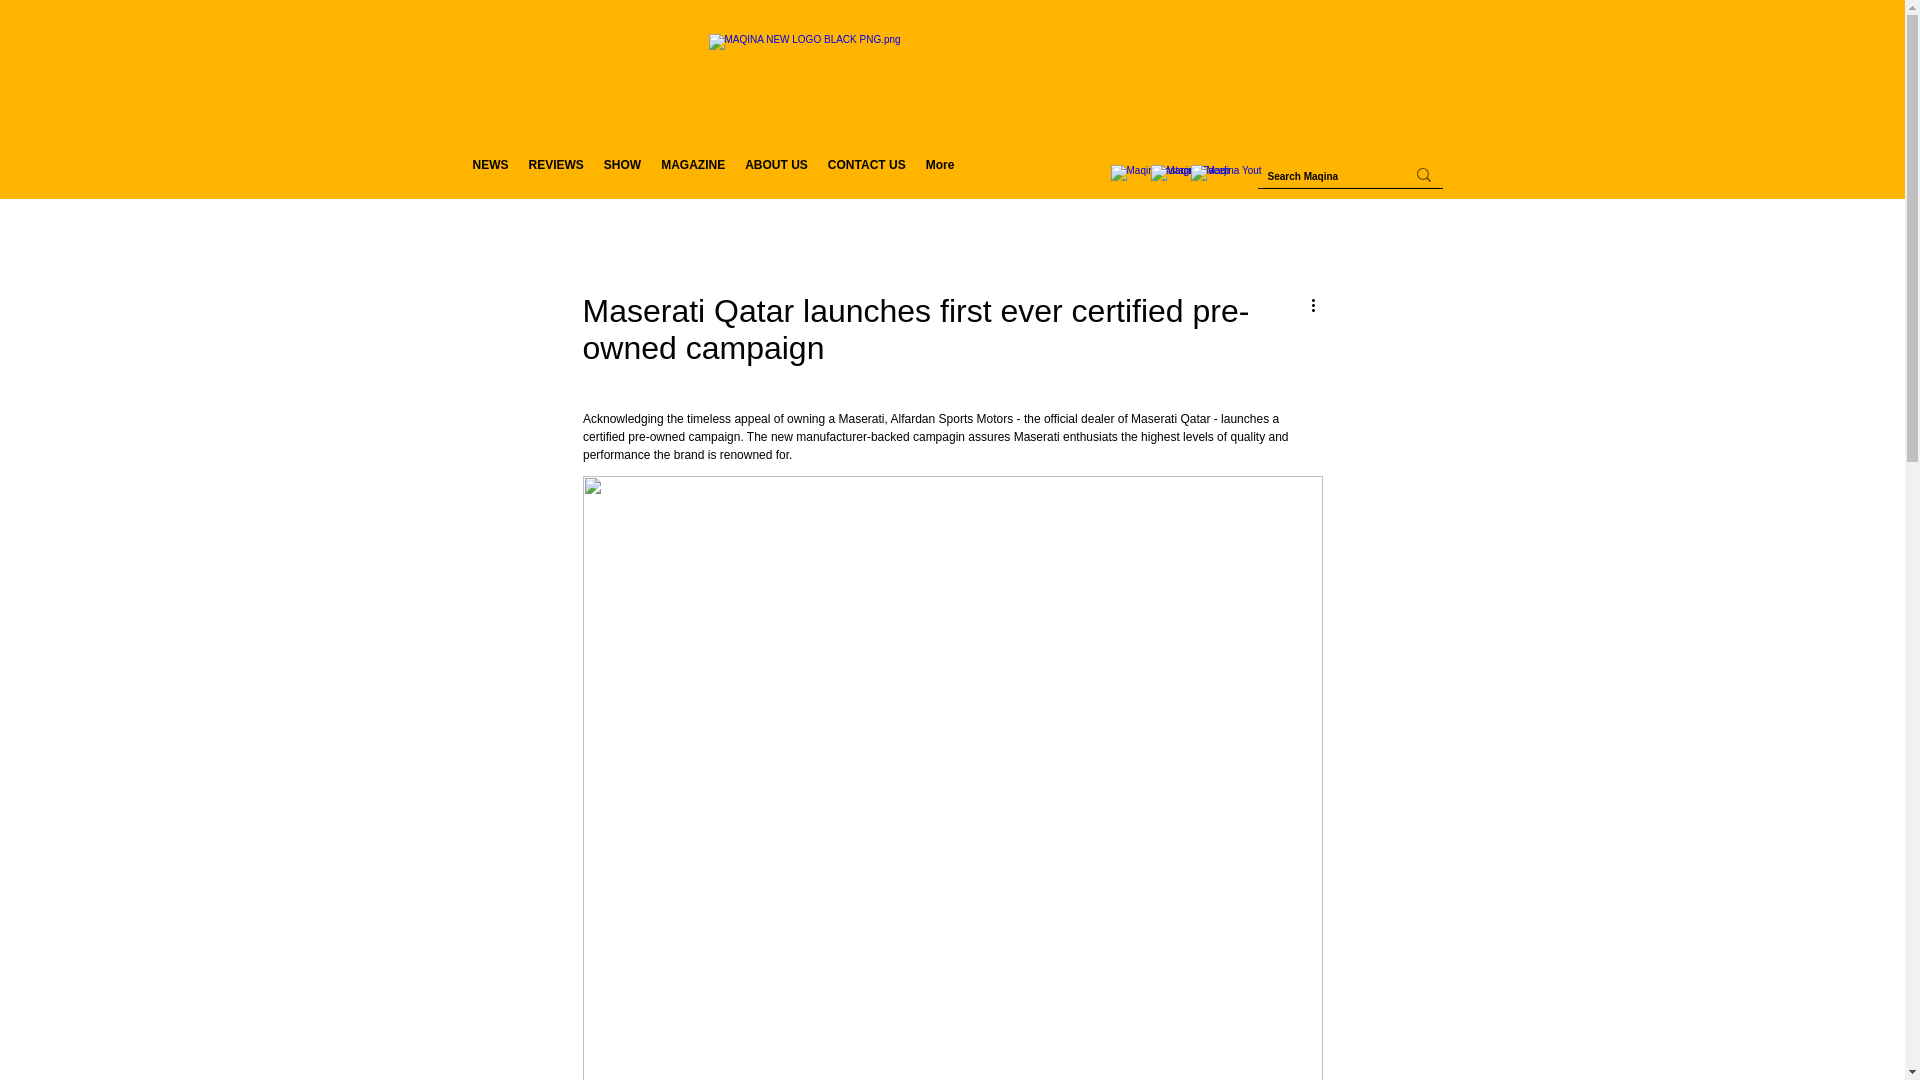  I want to click on MAGAZINE, so click(692, 174).